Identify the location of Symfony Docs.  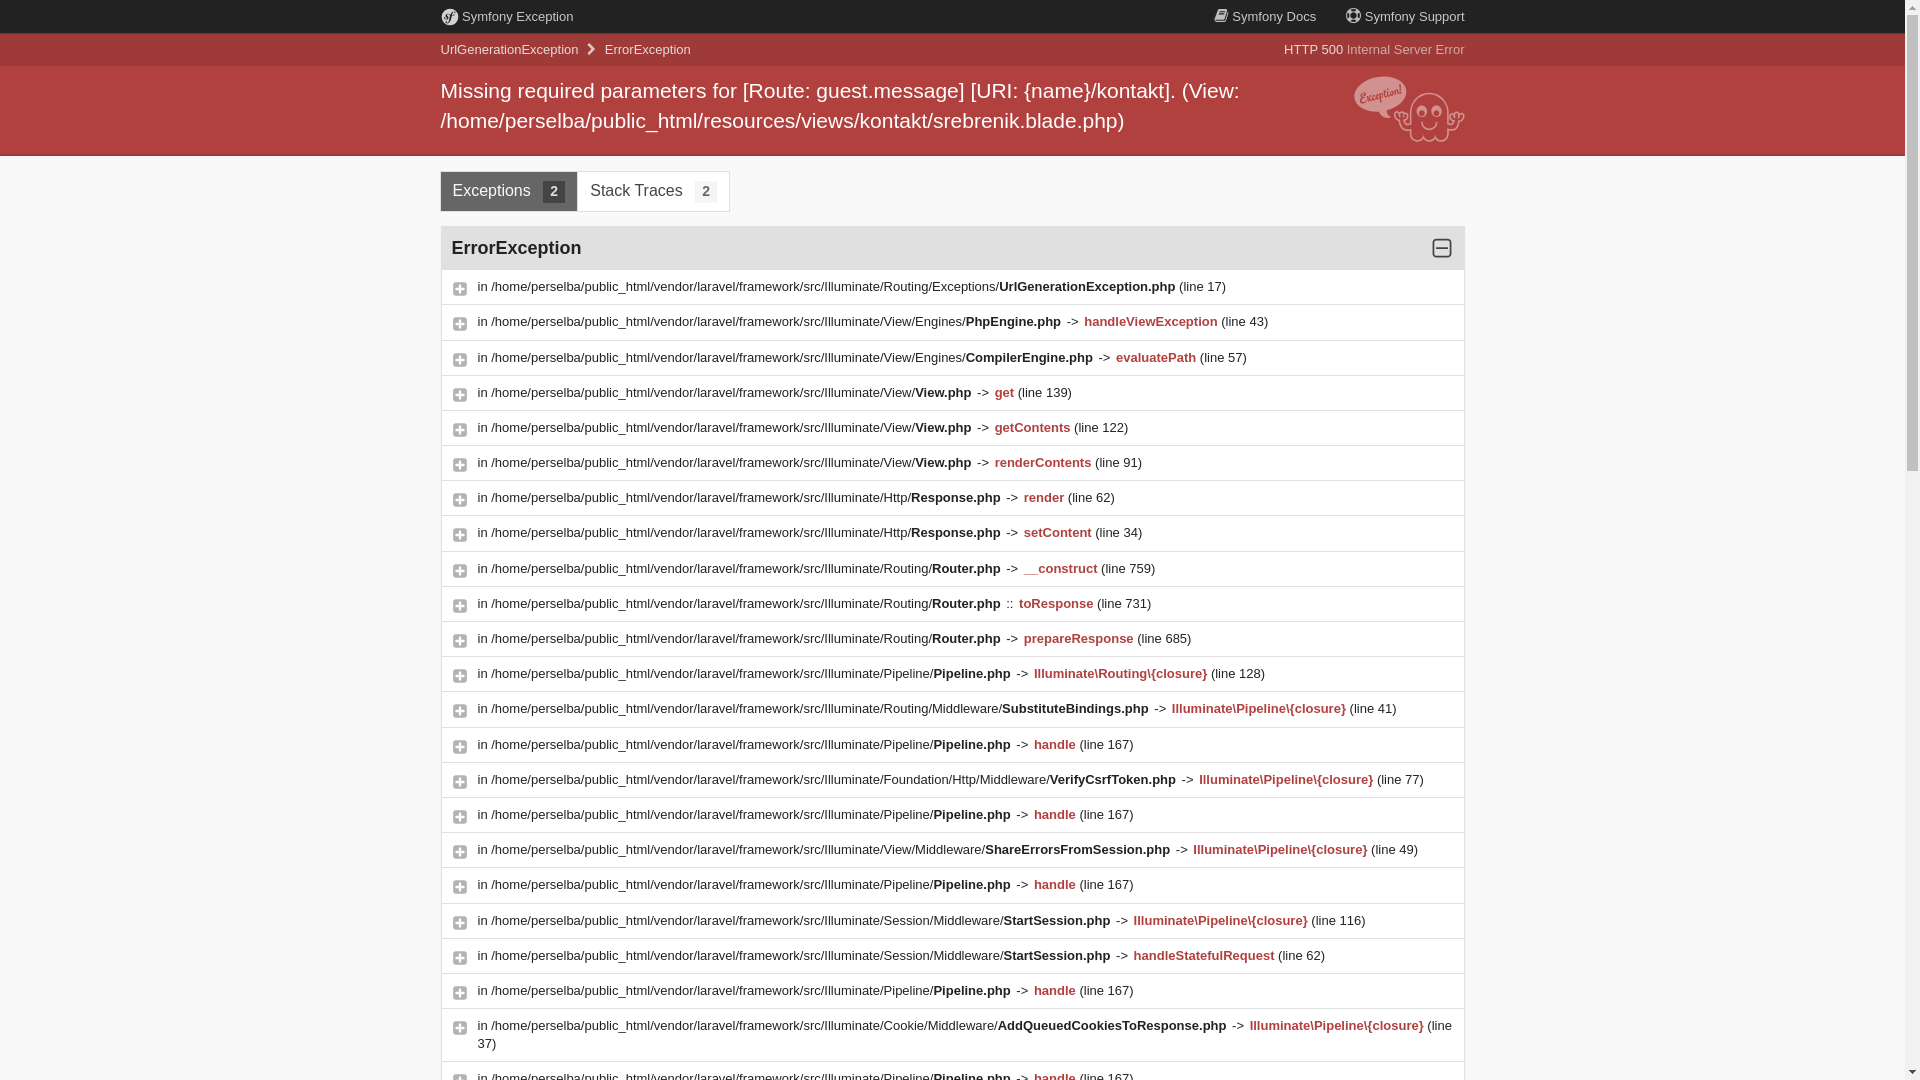
(1265, 16).